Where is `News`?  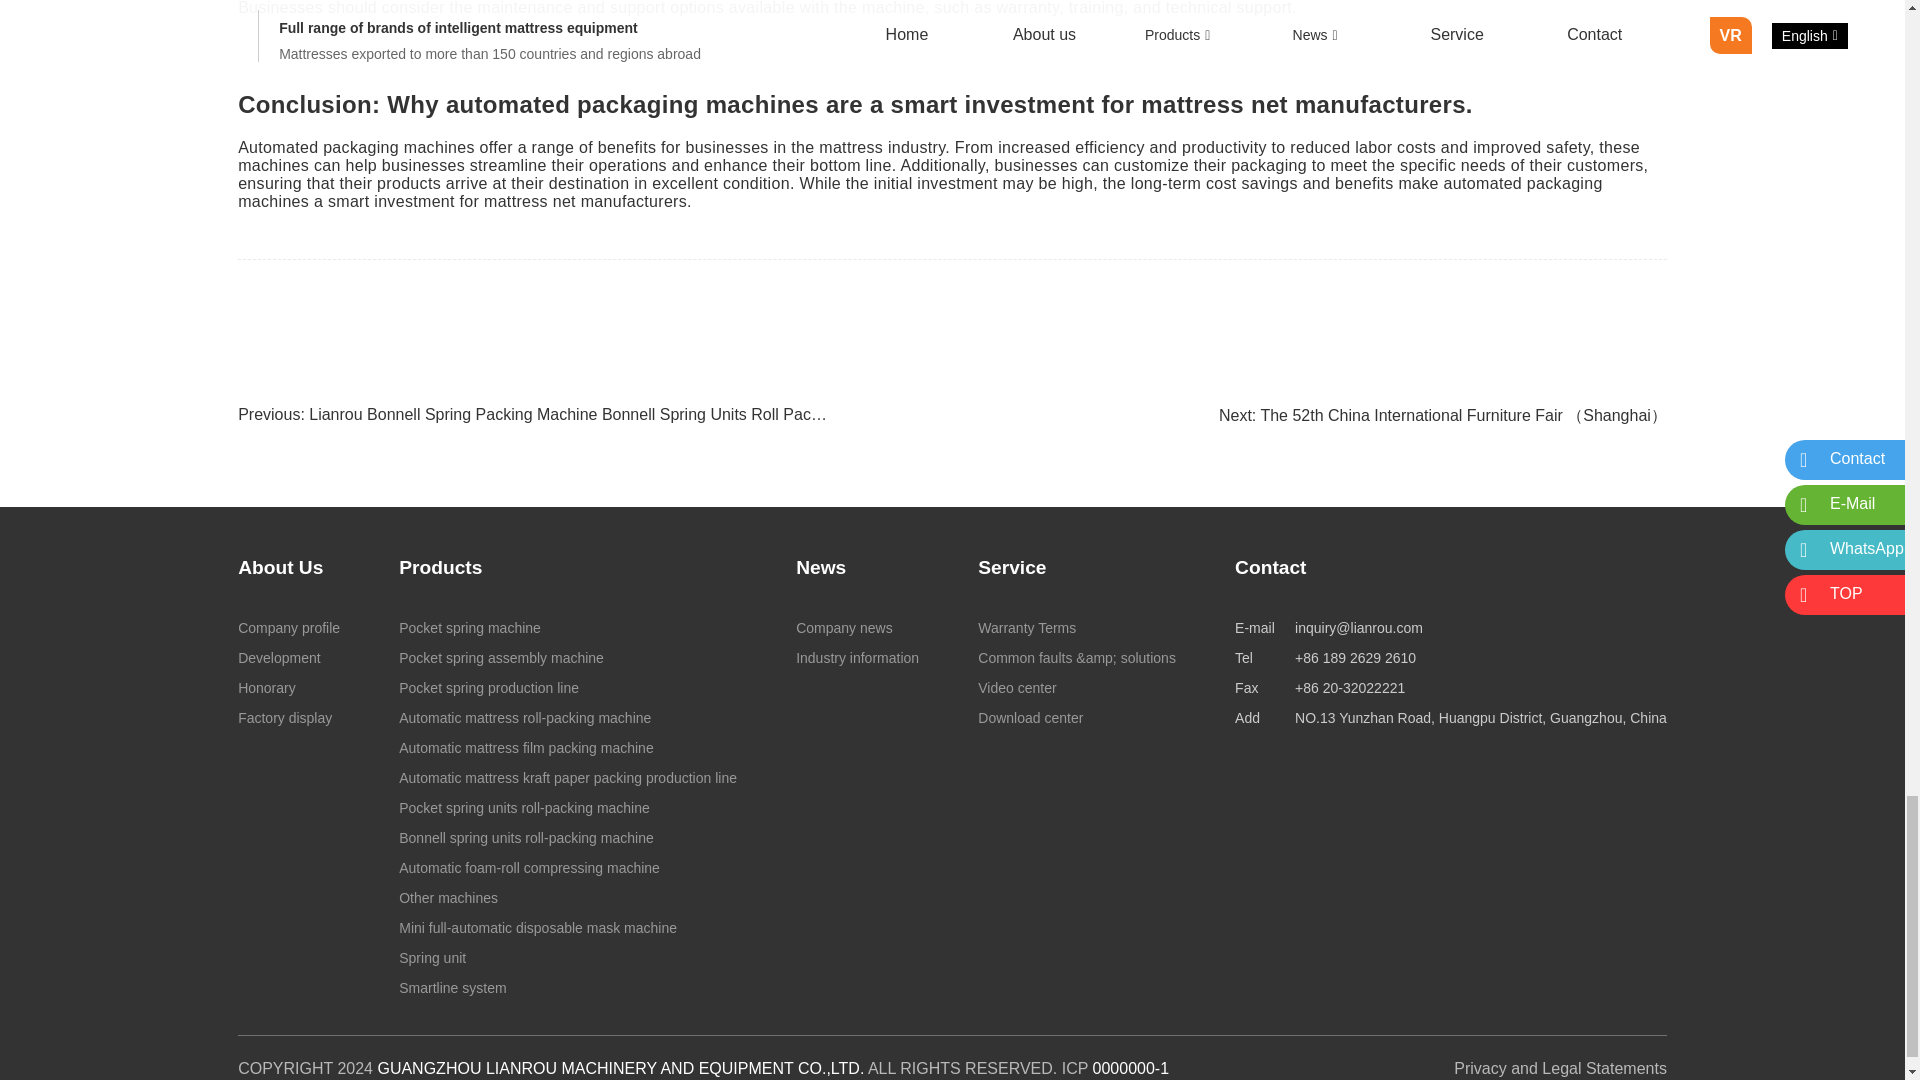
News is located at coordinates (821, 567).